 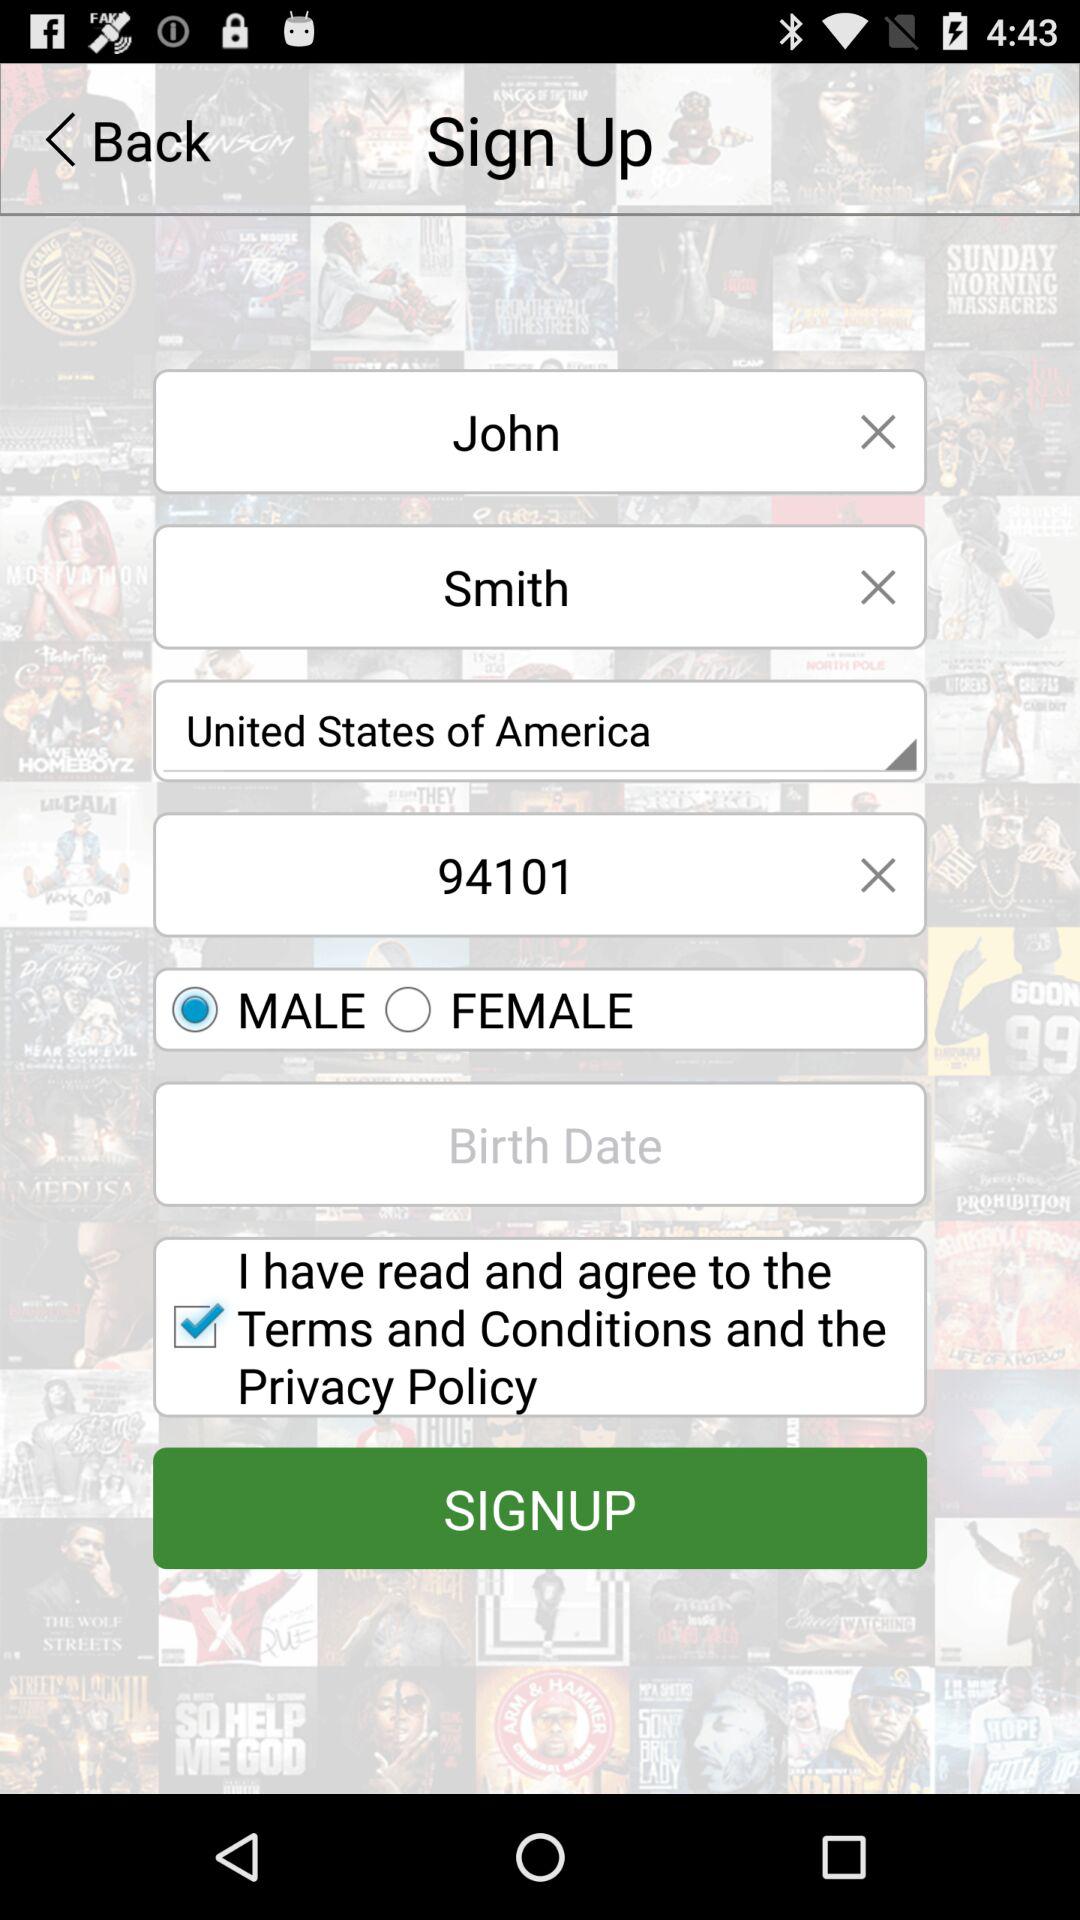 I want to click on click on text box in which the text is john, so click(x=492, y=430).